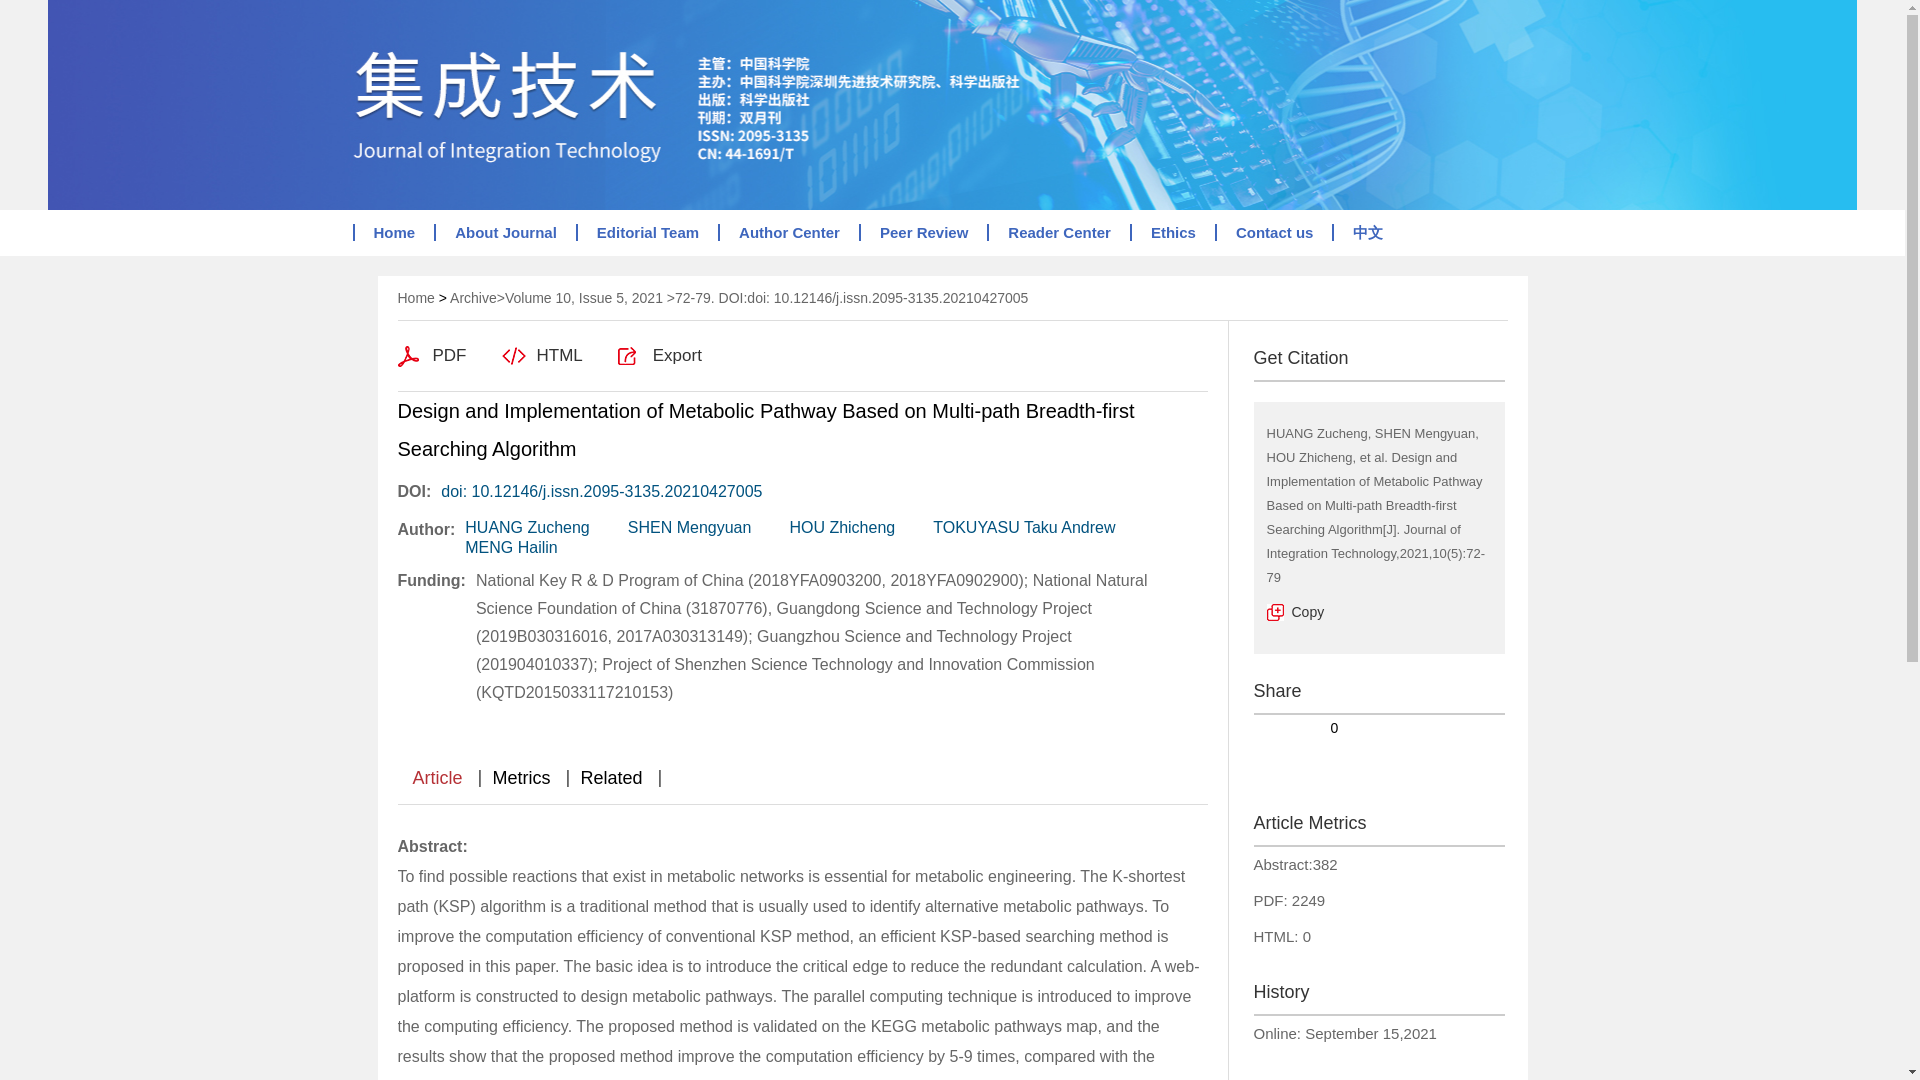 The width and height of the screenshot is (1920, 1080). What do you see at coordinates (1058, 232) in the screenshot?
I see `Reader Center` at bounding box center [1058, 232].